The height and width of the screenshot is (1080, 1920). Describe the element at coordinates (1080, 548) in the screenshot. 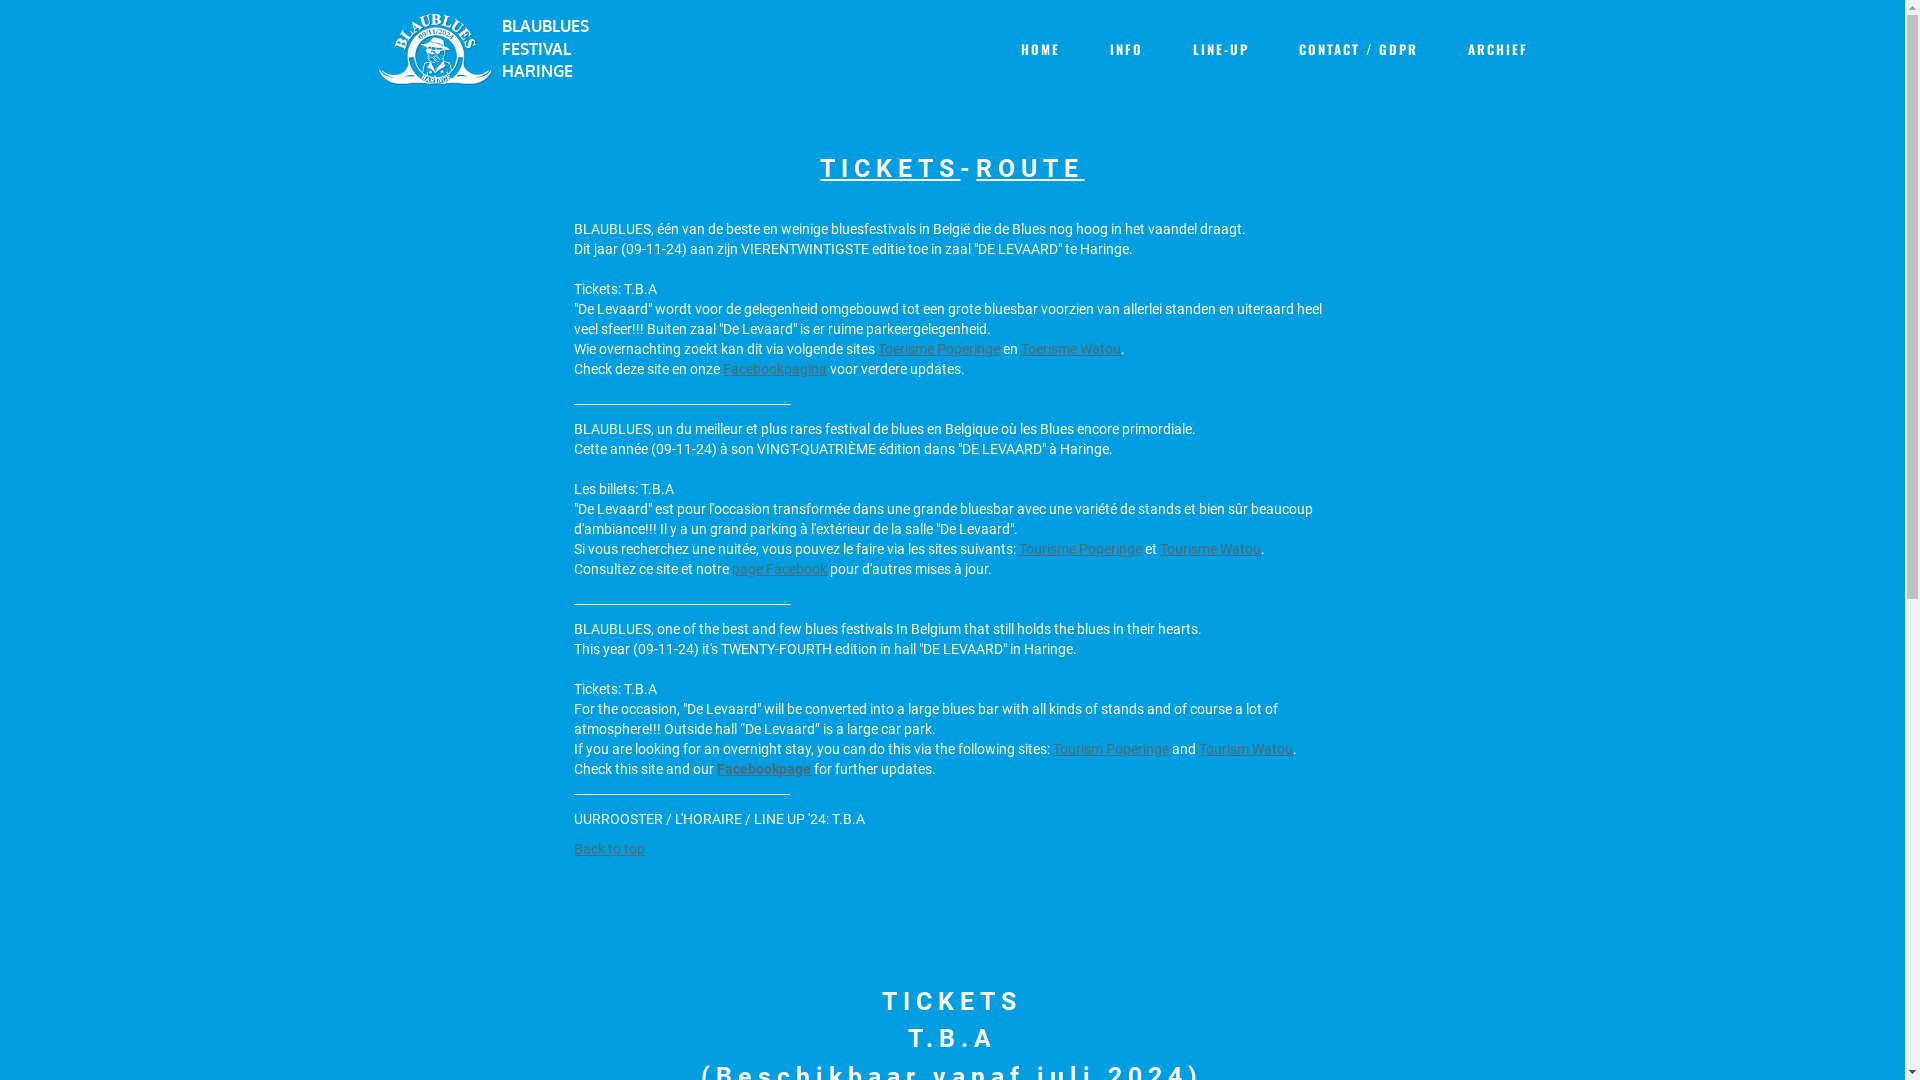

I see `Tourisme Poperinge` at that location.